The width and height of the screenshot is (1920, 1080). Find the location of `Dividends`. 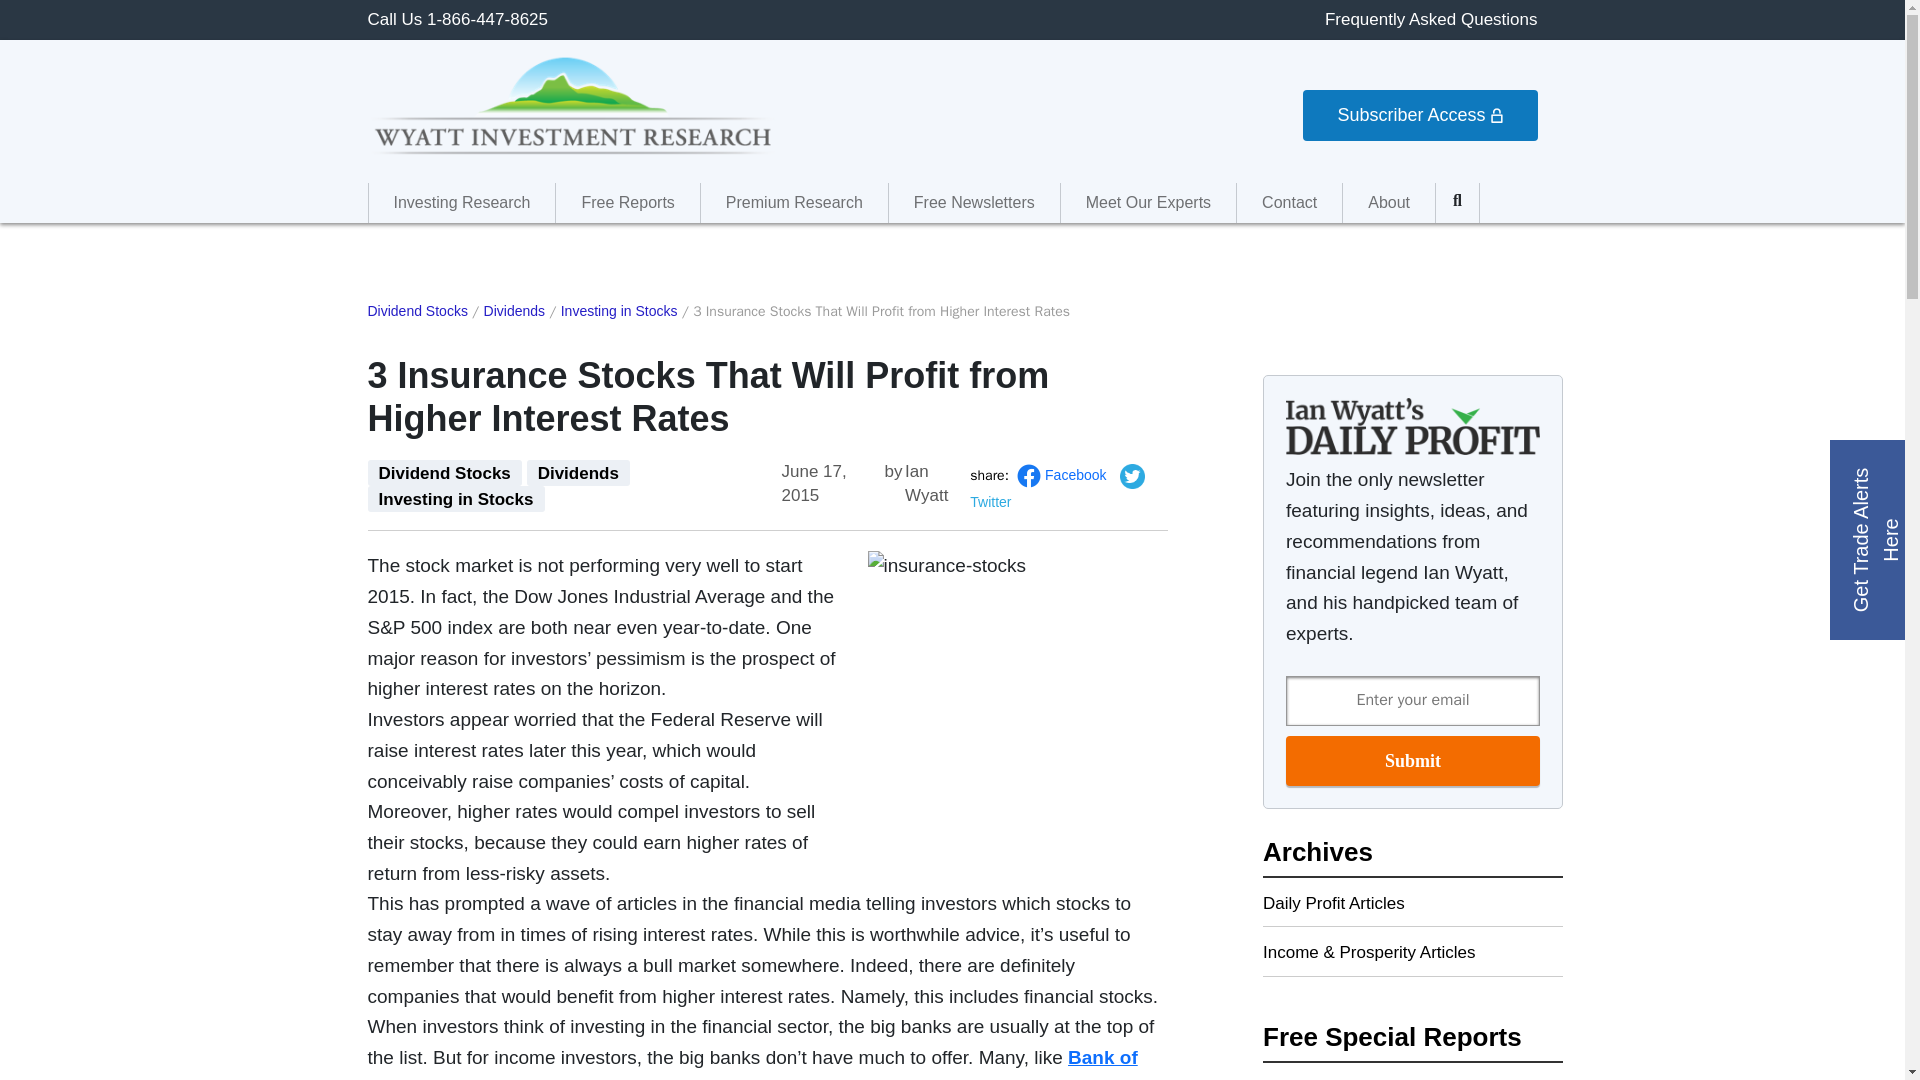

Dividends is located at coordinates (514, 311).